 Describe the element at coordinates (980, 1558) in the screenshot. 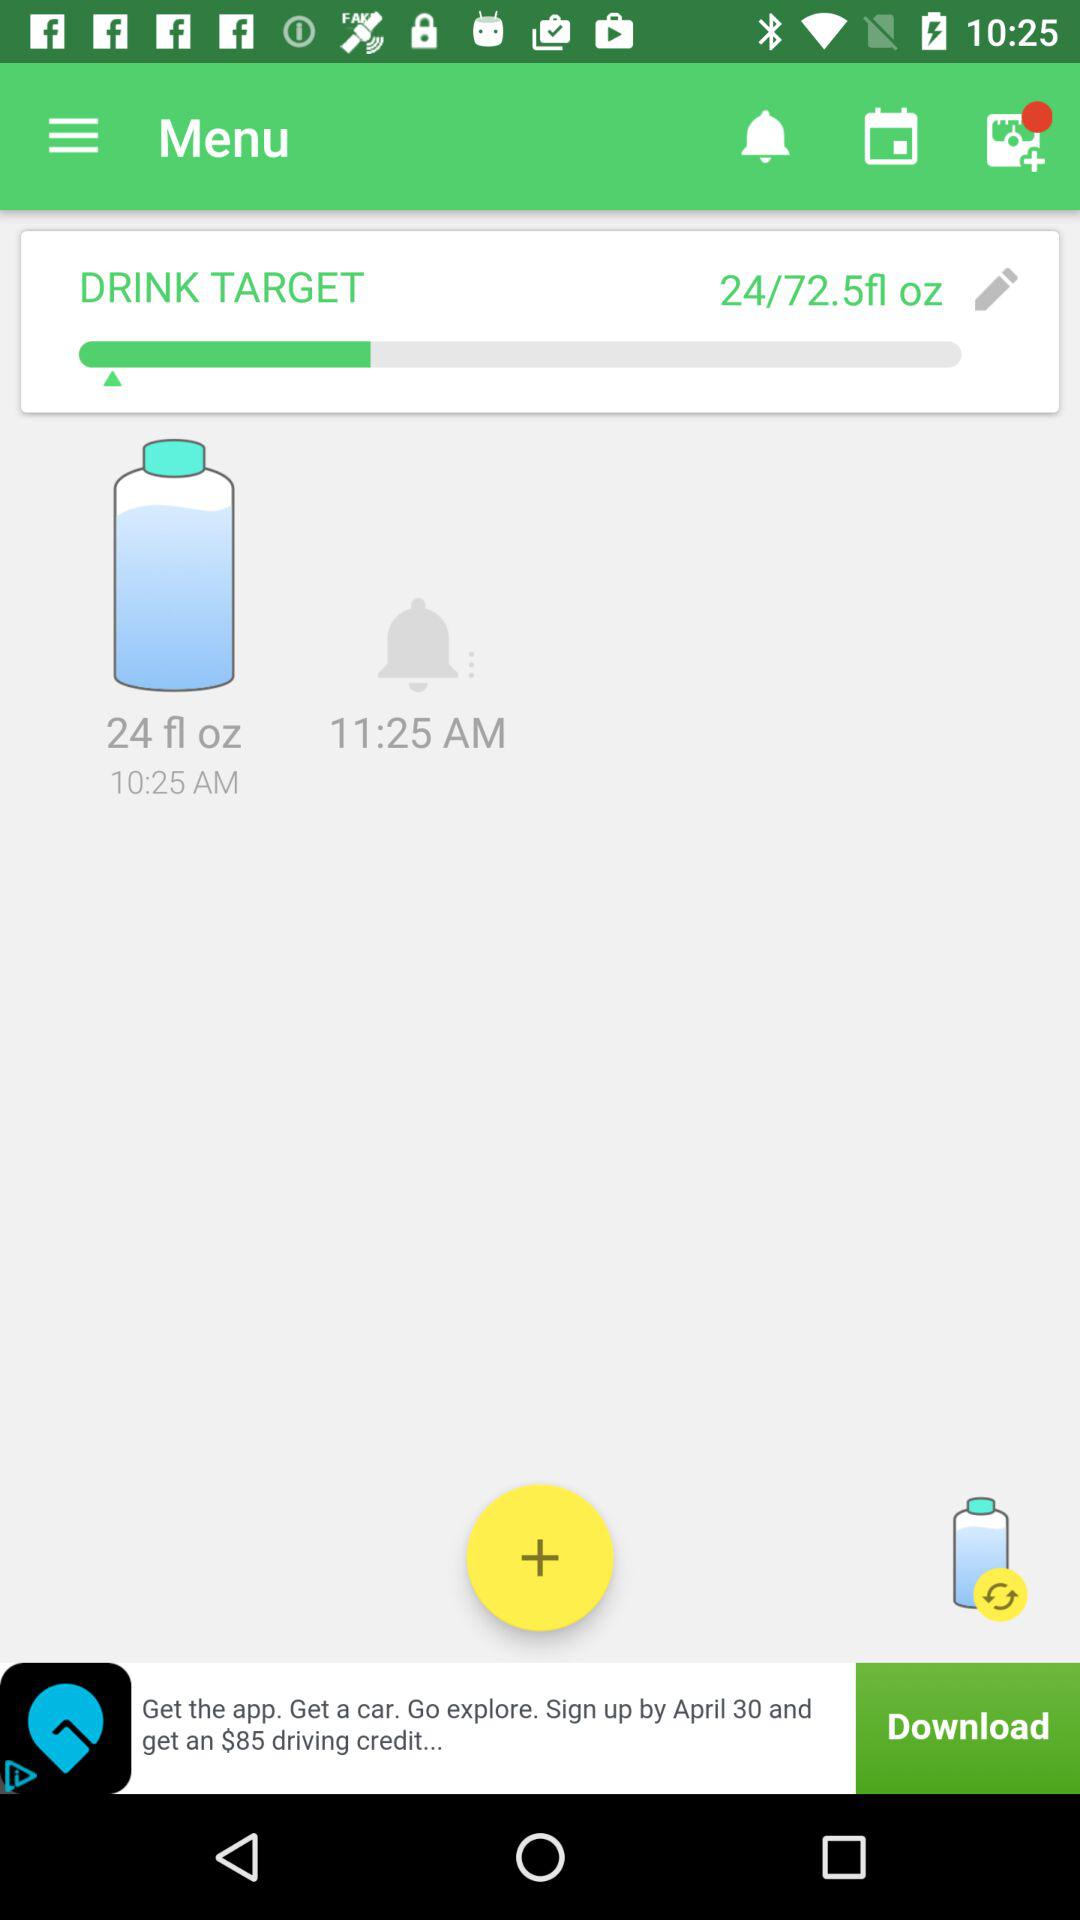

I see `choose item at the bottom right corner` at that location.